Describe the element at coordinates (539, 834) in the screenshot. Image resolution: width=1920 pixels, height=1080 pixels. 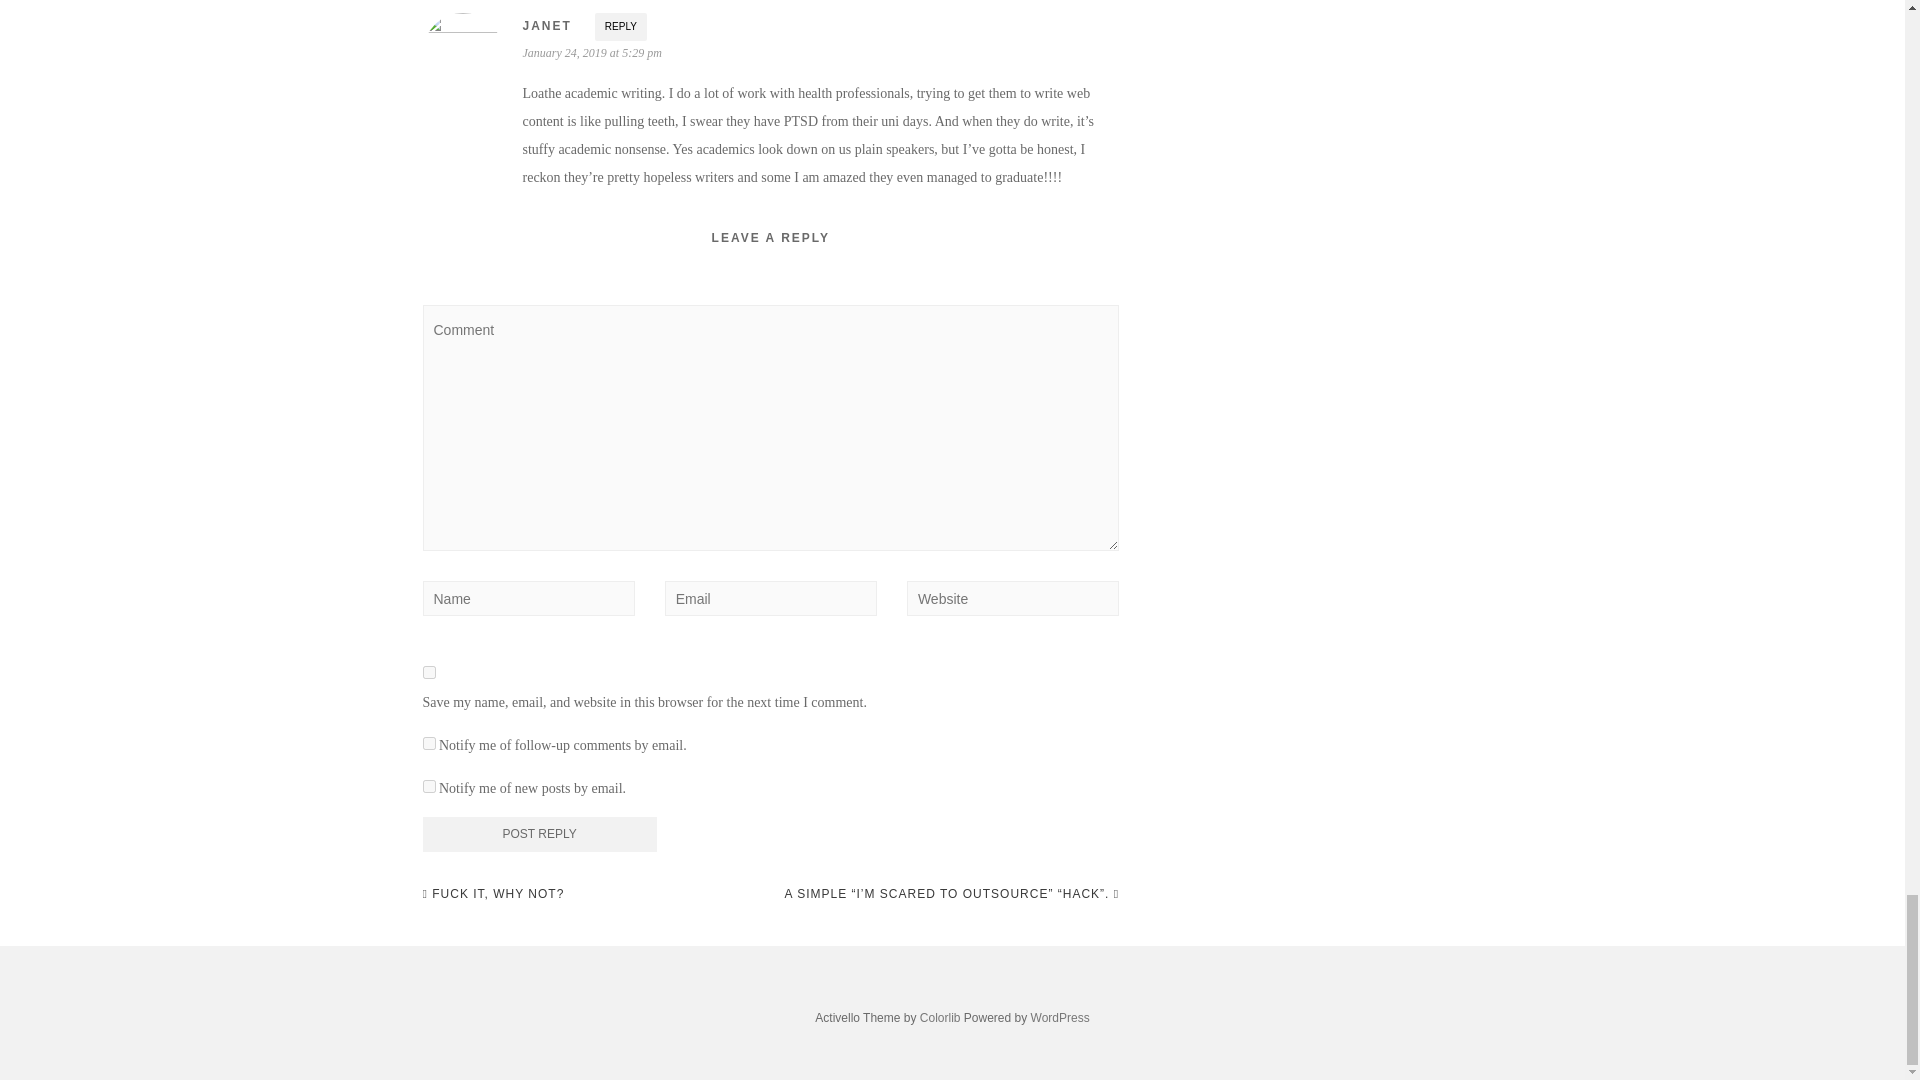
I see `Post Reply` at that location.